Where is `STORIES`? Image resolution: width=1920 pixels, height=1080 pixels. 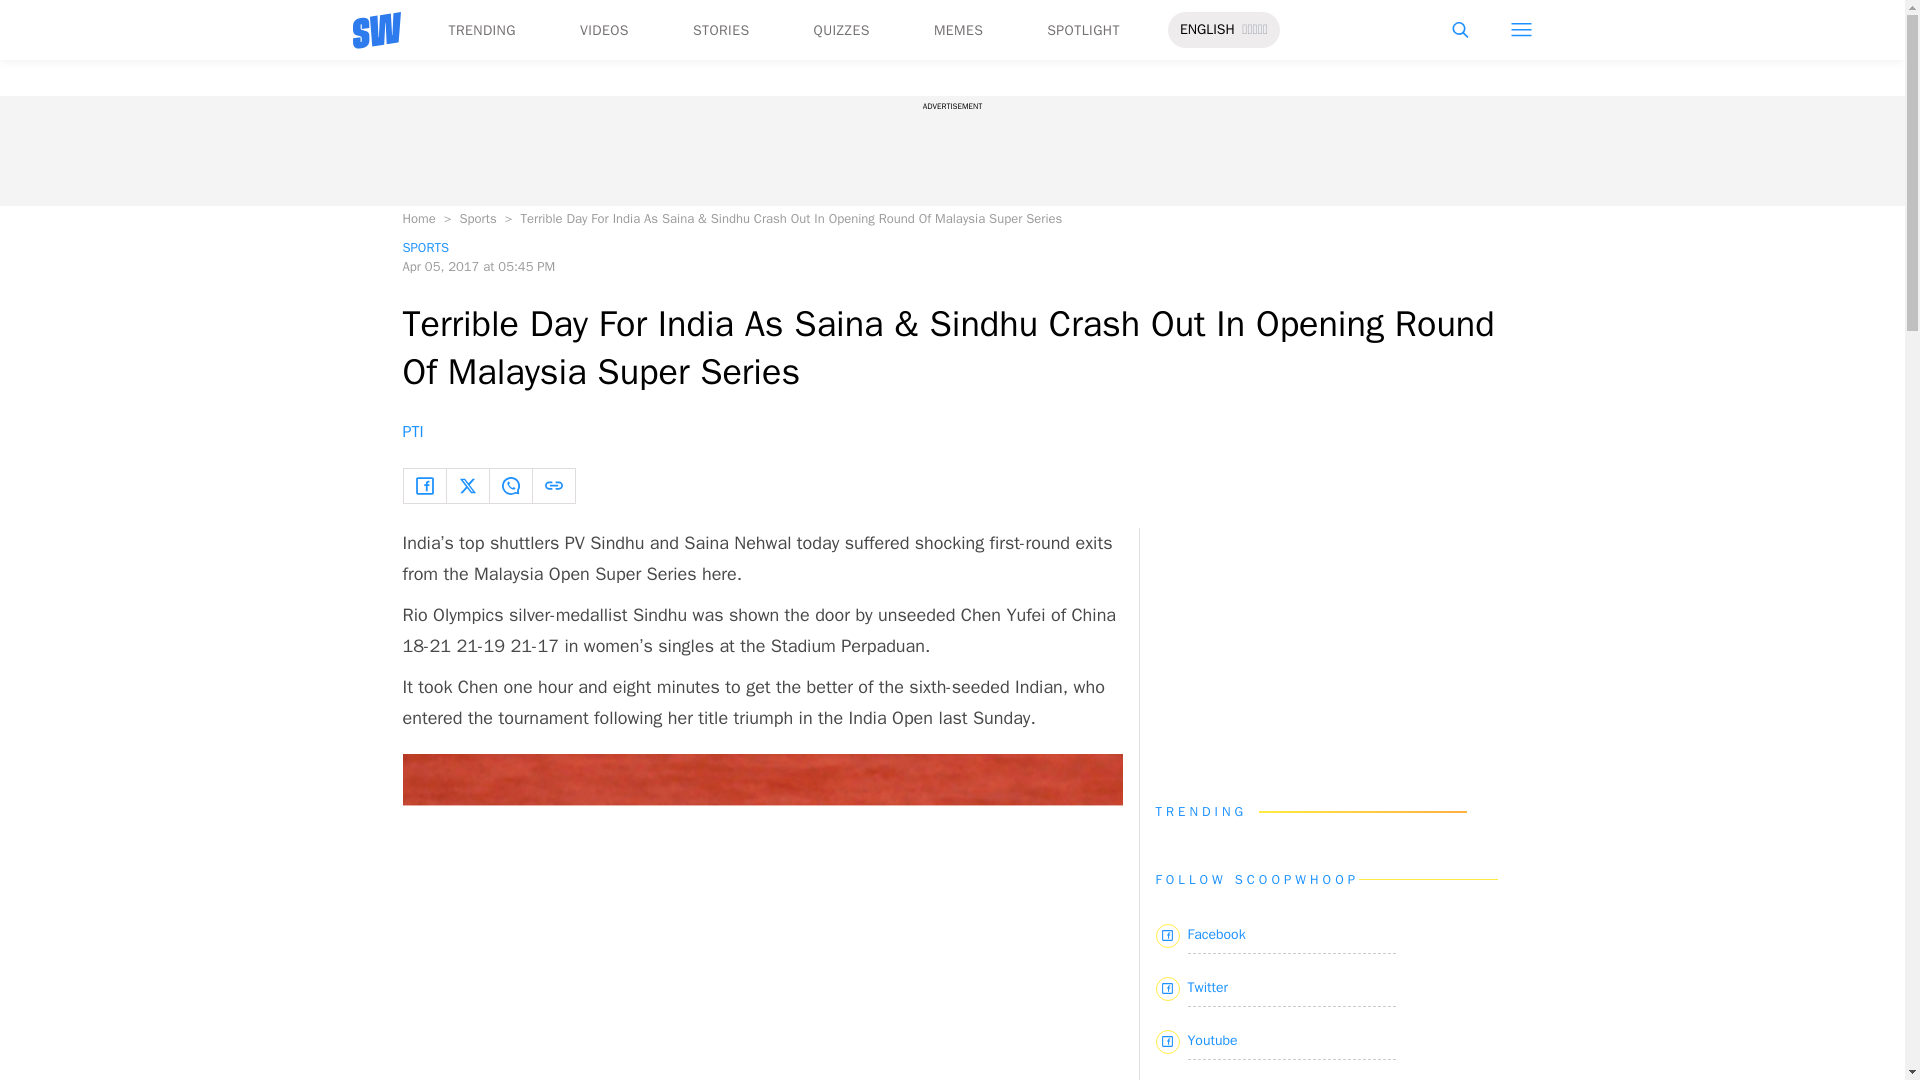 STORIES is located at coordinates (722, 30).